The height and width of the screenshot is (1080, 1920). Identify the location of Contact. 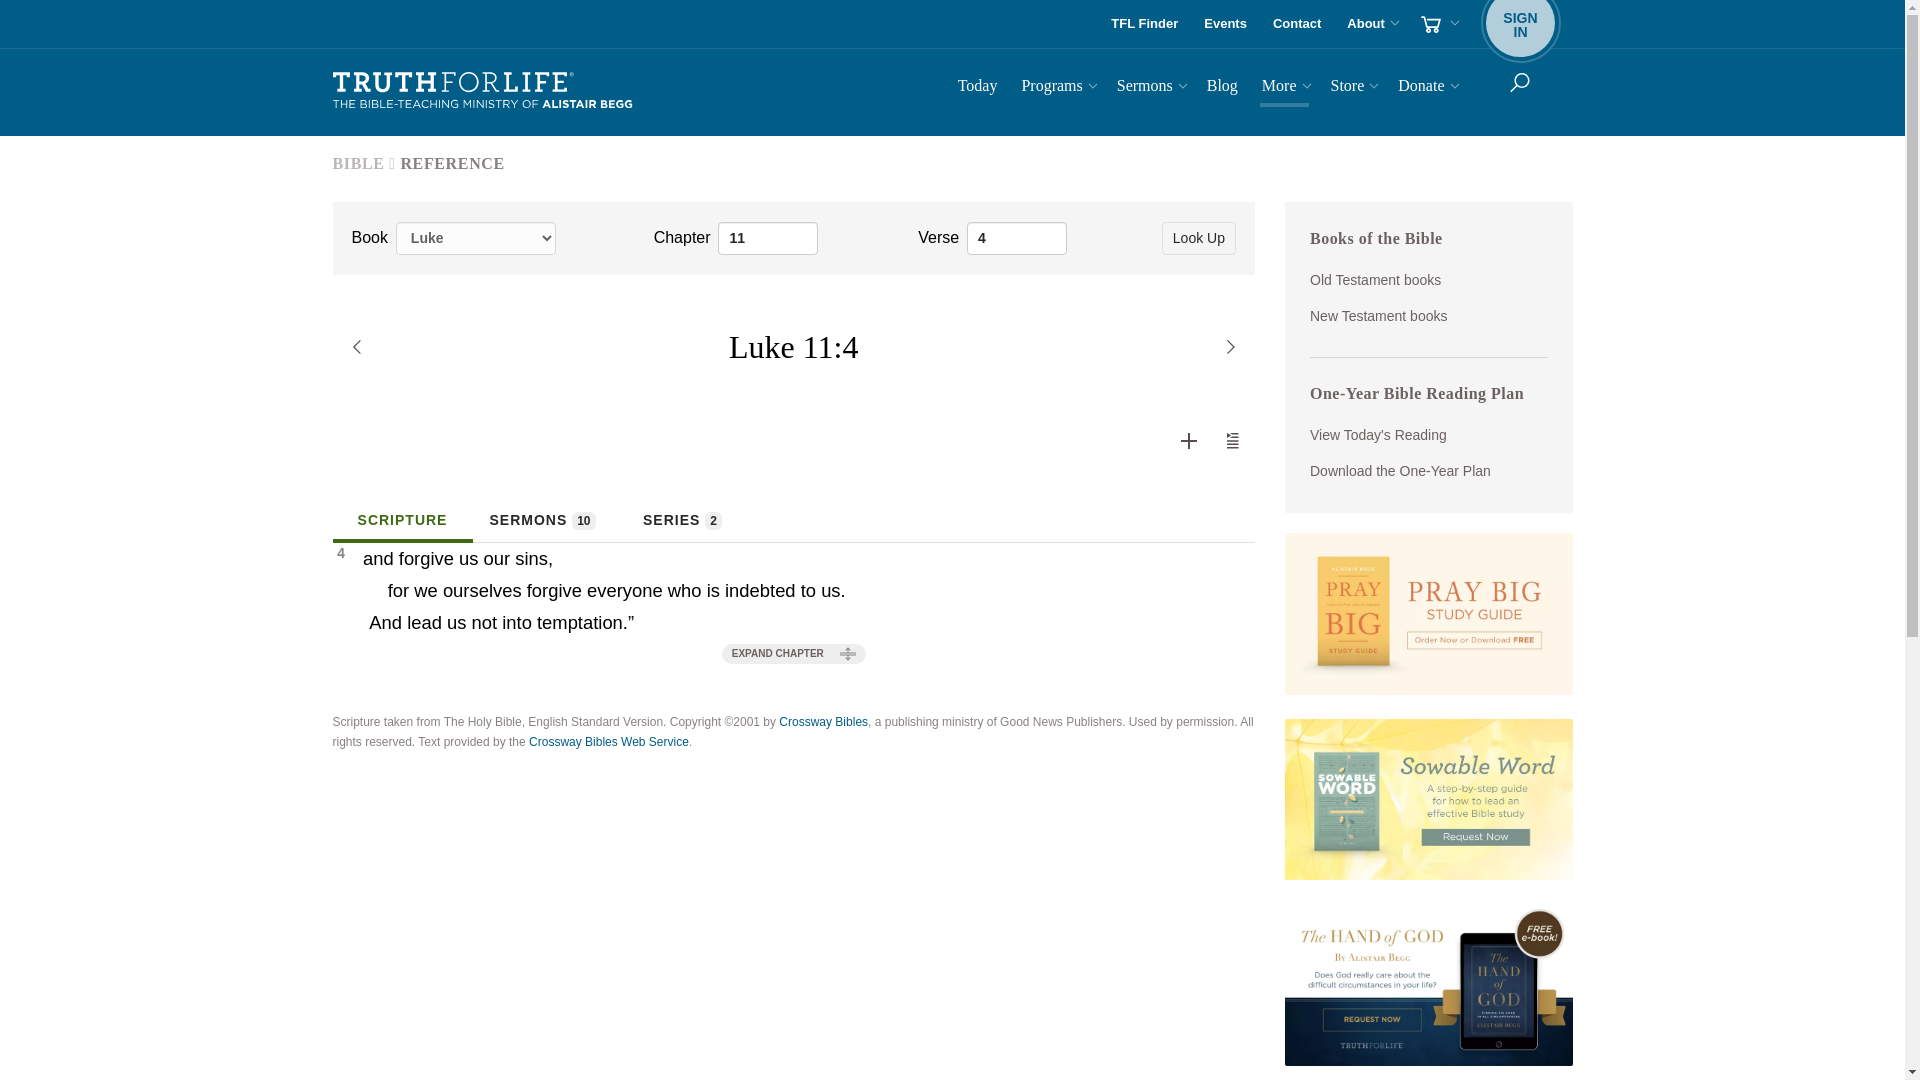
(1226, 24).